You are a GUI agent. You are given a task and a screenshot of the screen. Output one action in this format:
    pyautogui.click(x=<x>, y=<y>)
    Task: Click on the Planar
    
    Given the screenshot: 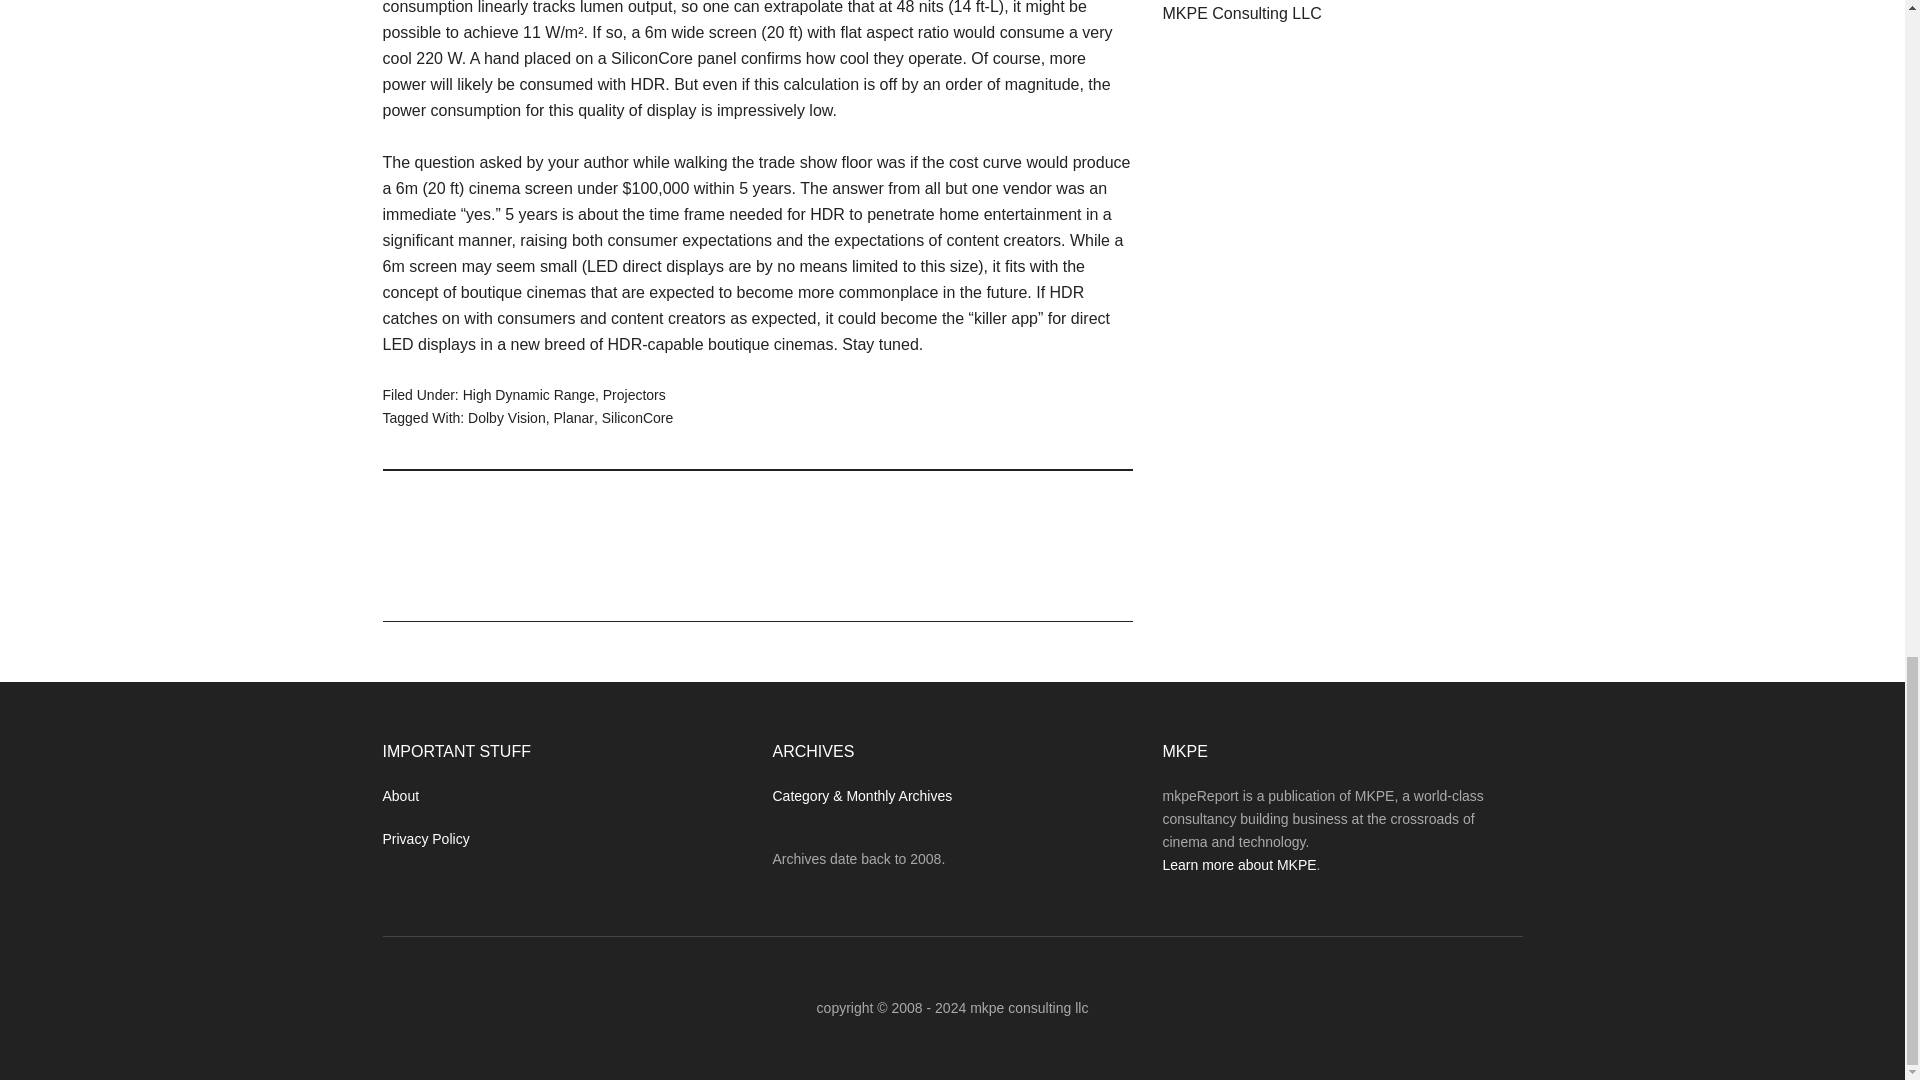 What is the action you would take?
    pyautogui.click(x=572, y=418)
    